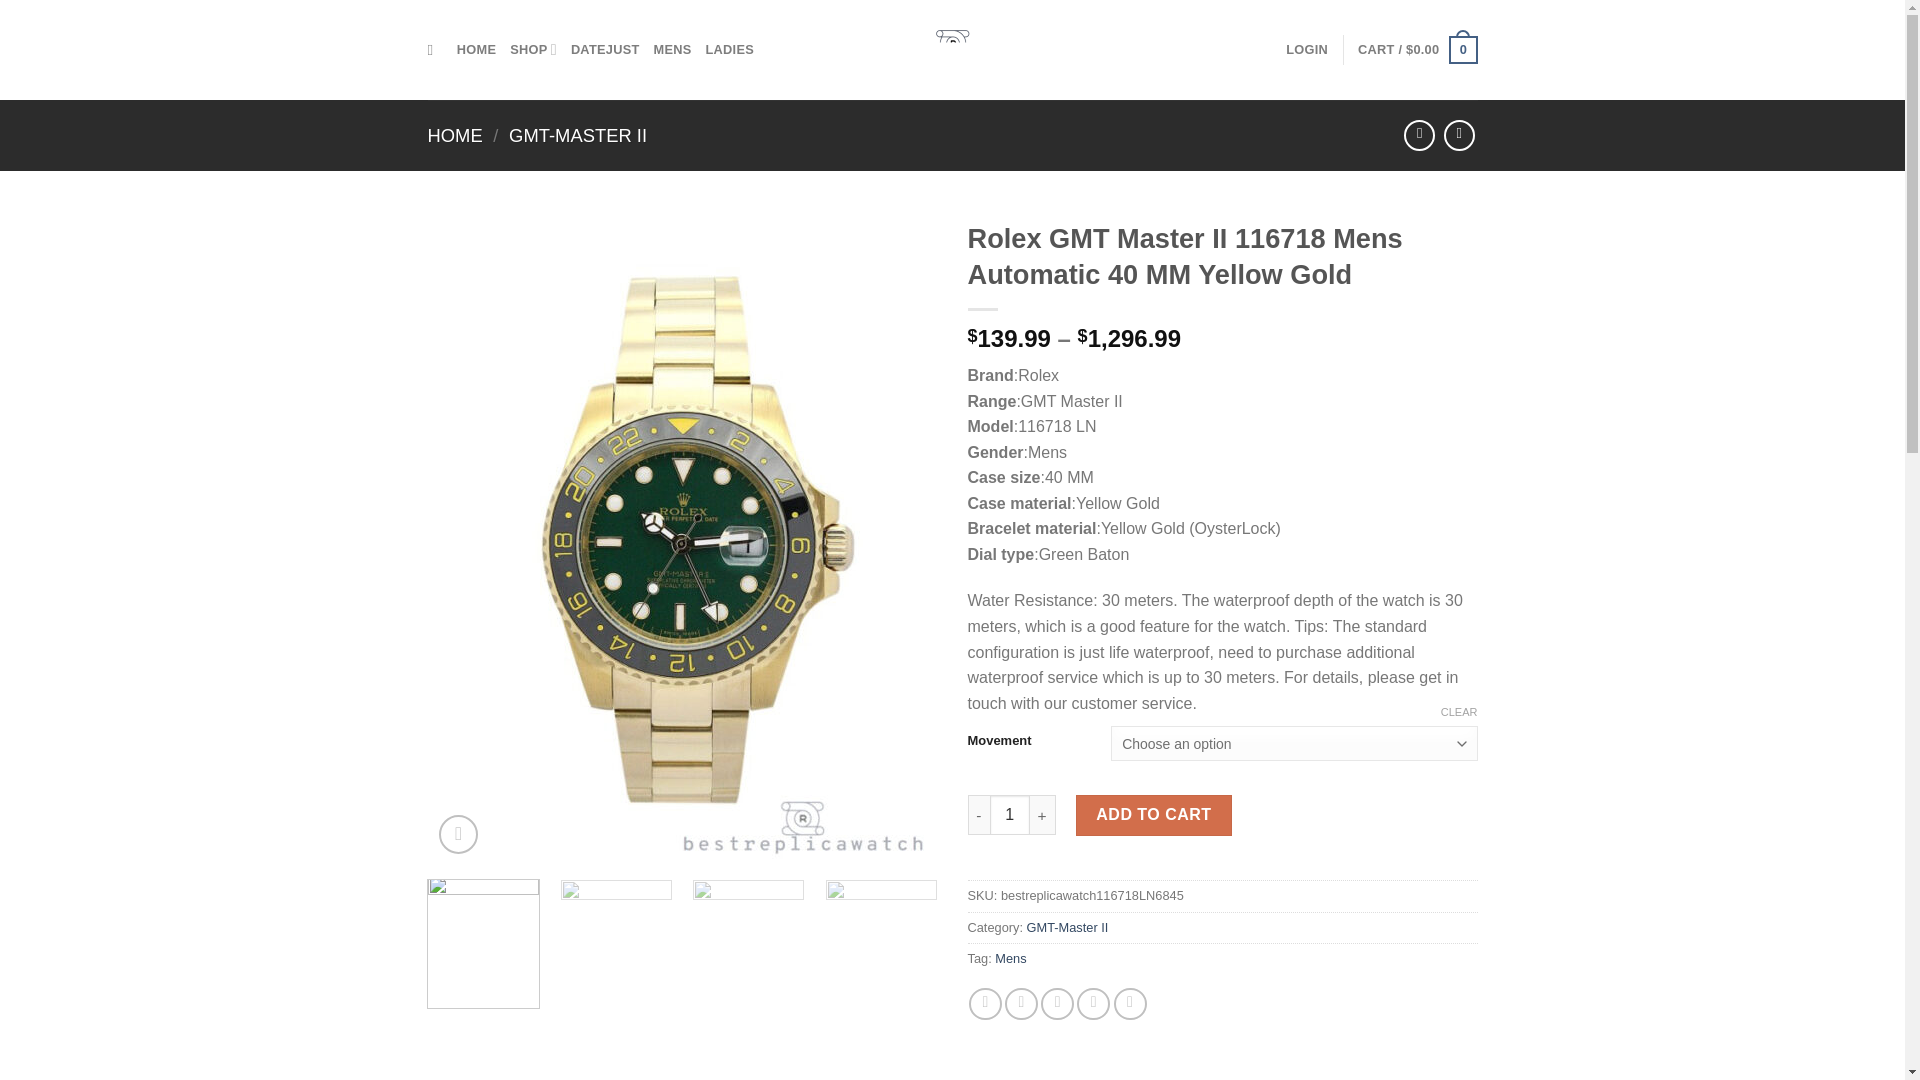 The height and width of the screenshot is (1080, 1920). Describe the element at coordinates (1010, 814) in the screenshot. I see `1` at that location.